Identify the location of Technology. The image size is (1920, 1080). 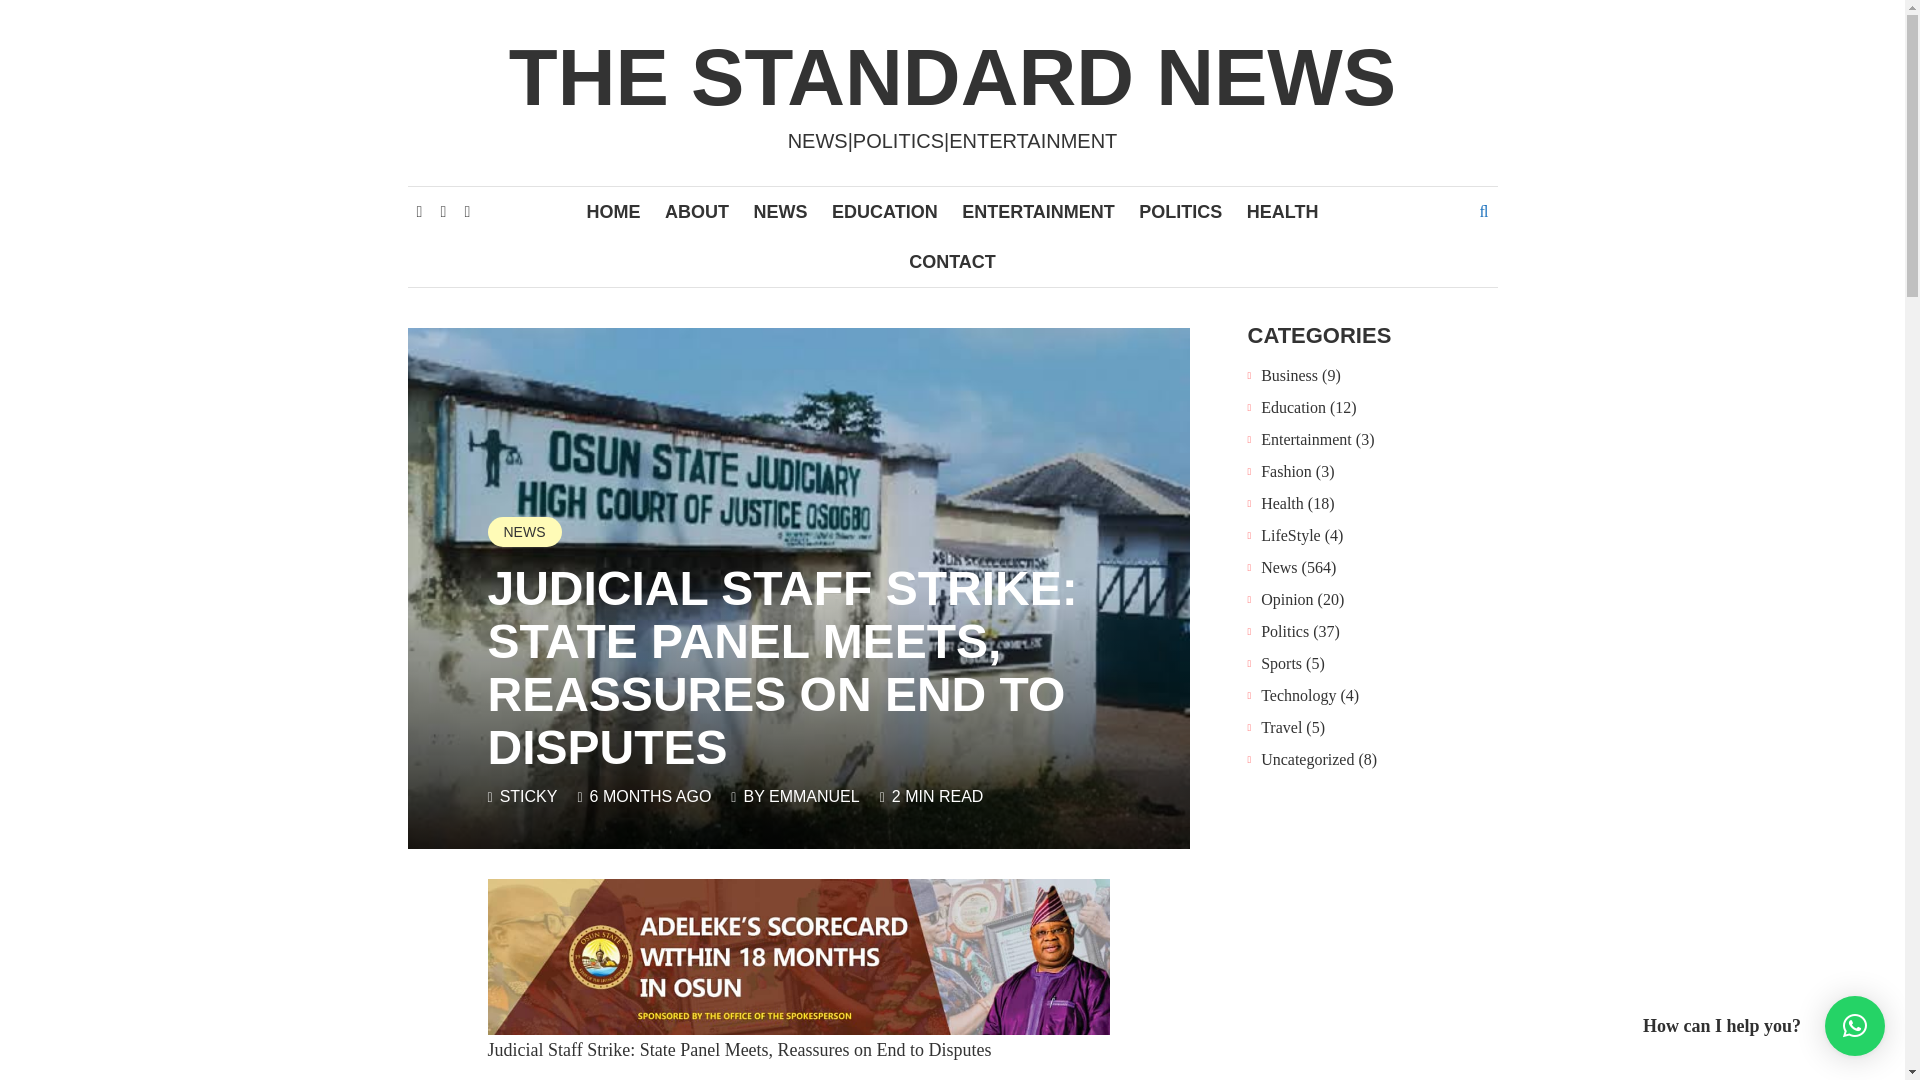
(1298, 694).